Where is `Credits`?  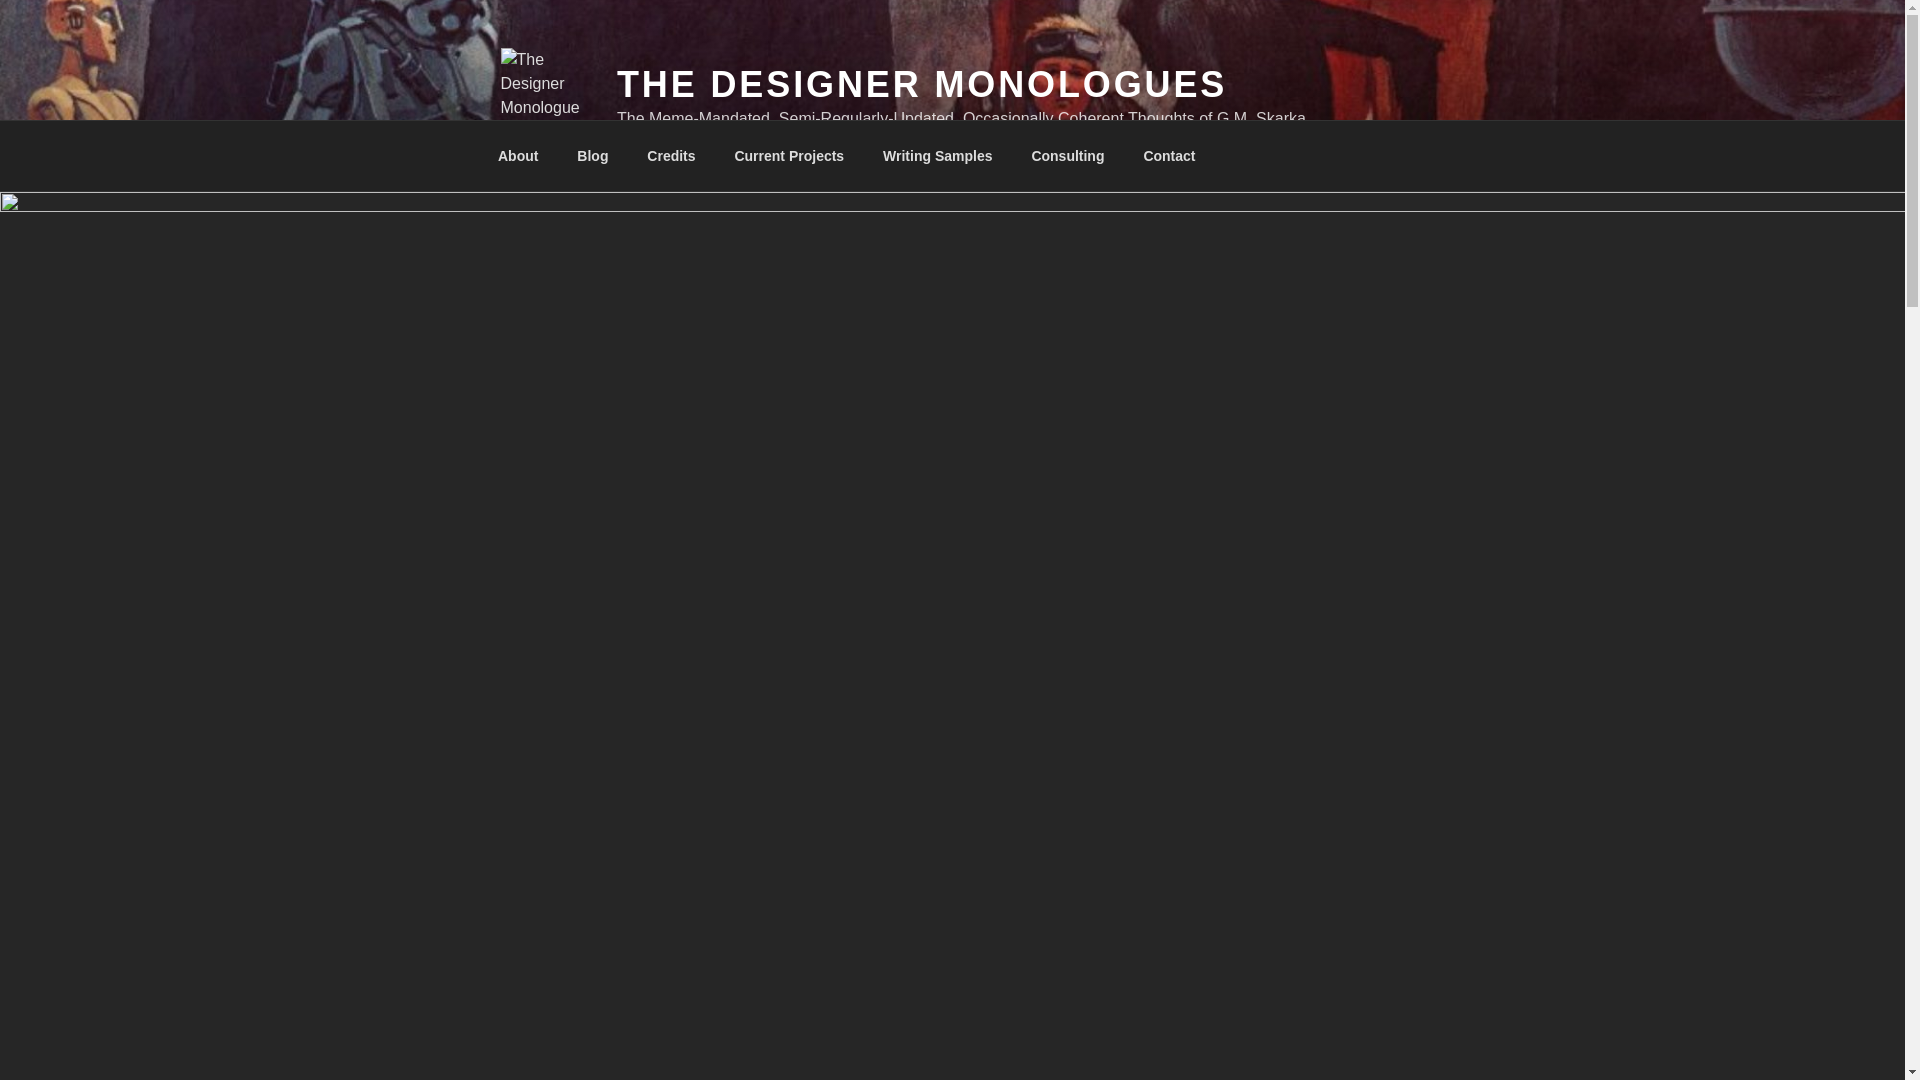
Credits is located at coordinates (670, 156).